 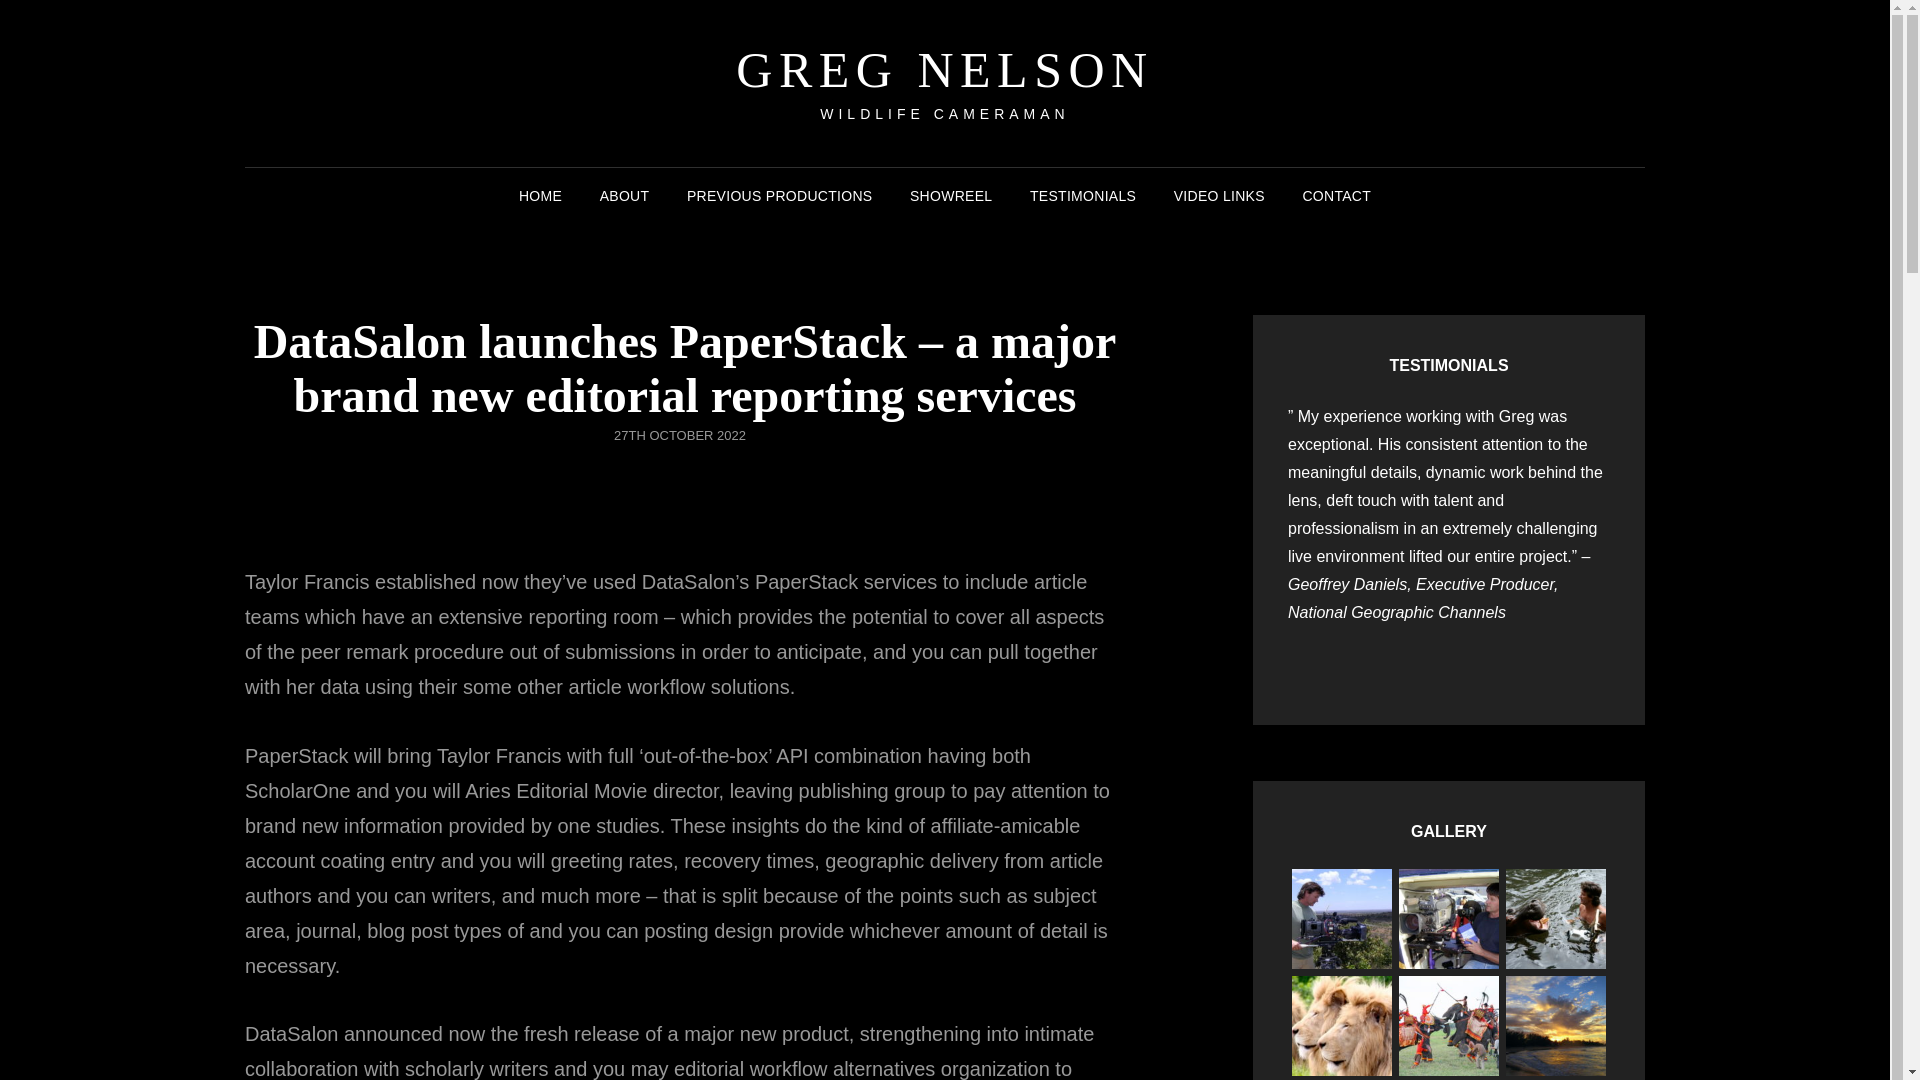 I want to click on VIDEO LINKS, so click(x=1218, y=196).